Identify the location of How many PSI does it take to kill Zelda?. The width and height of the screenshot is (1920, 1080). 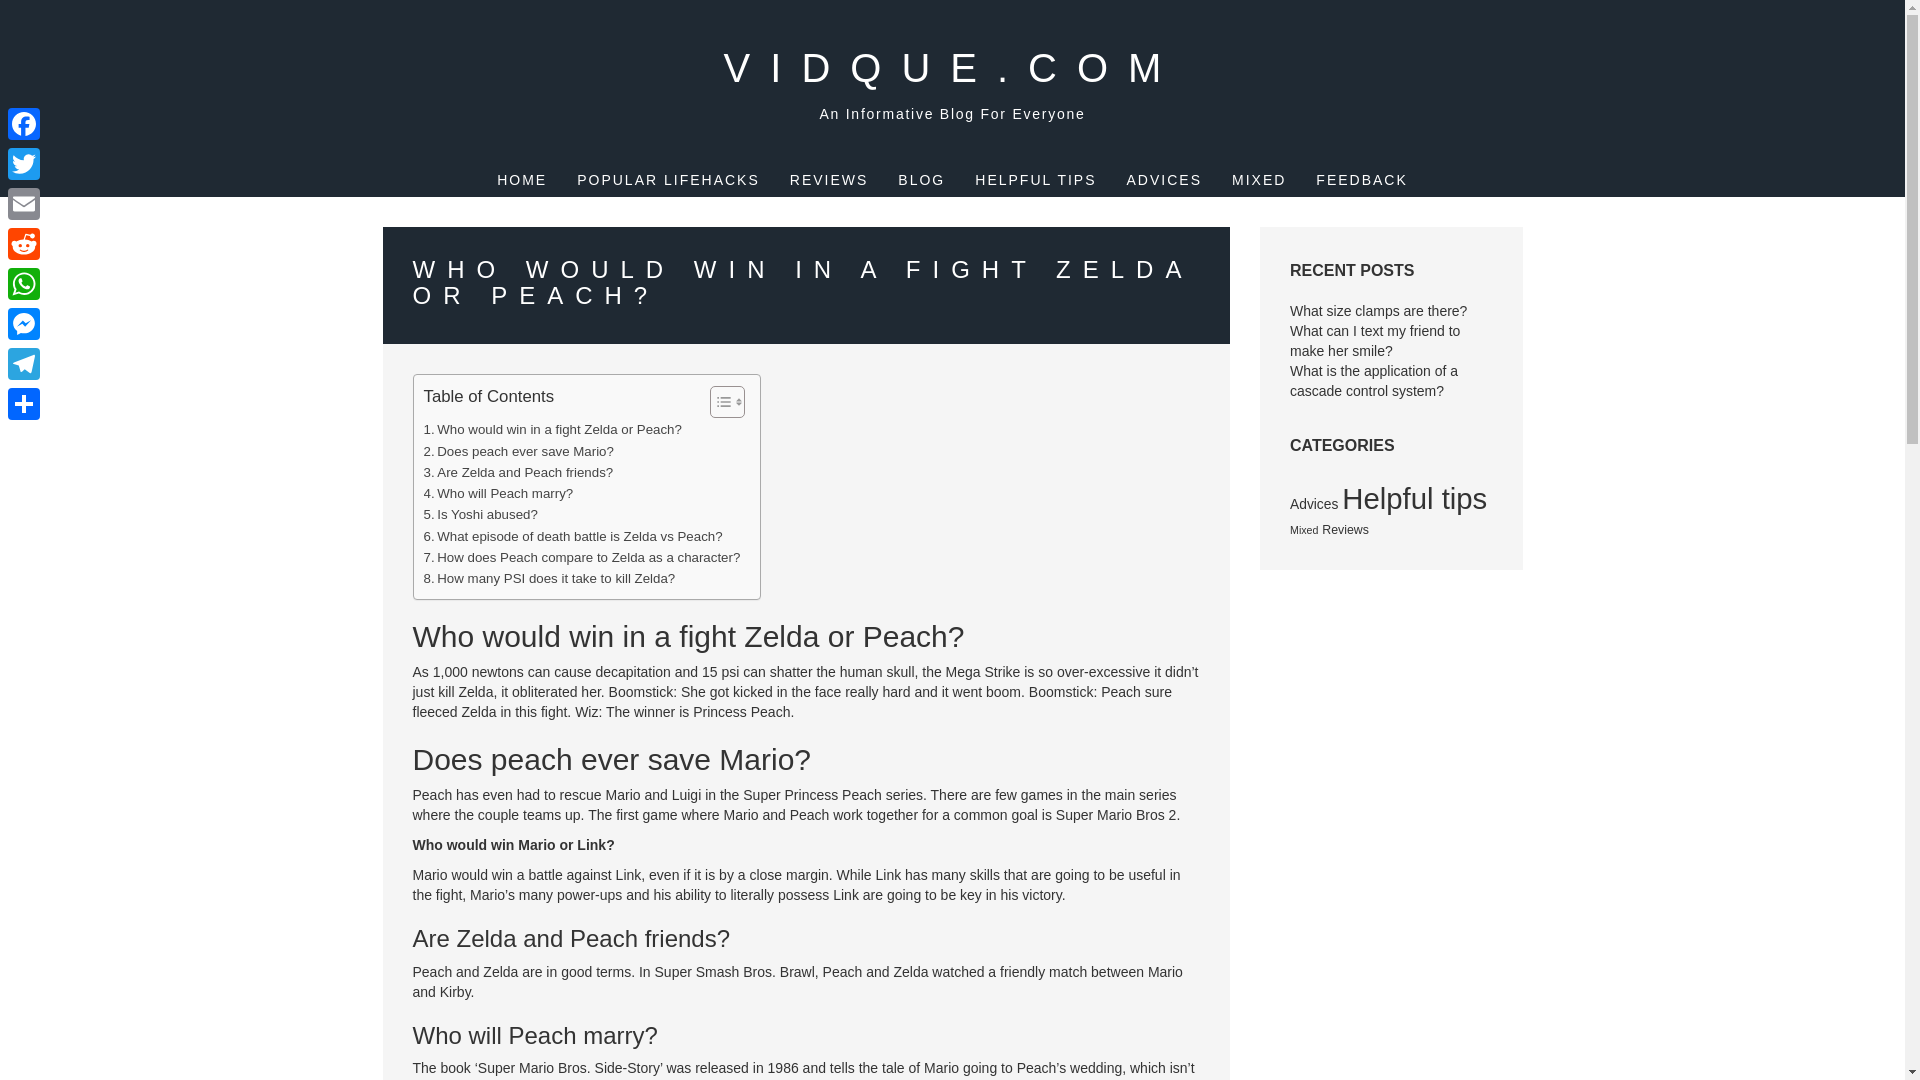
(550, 578).